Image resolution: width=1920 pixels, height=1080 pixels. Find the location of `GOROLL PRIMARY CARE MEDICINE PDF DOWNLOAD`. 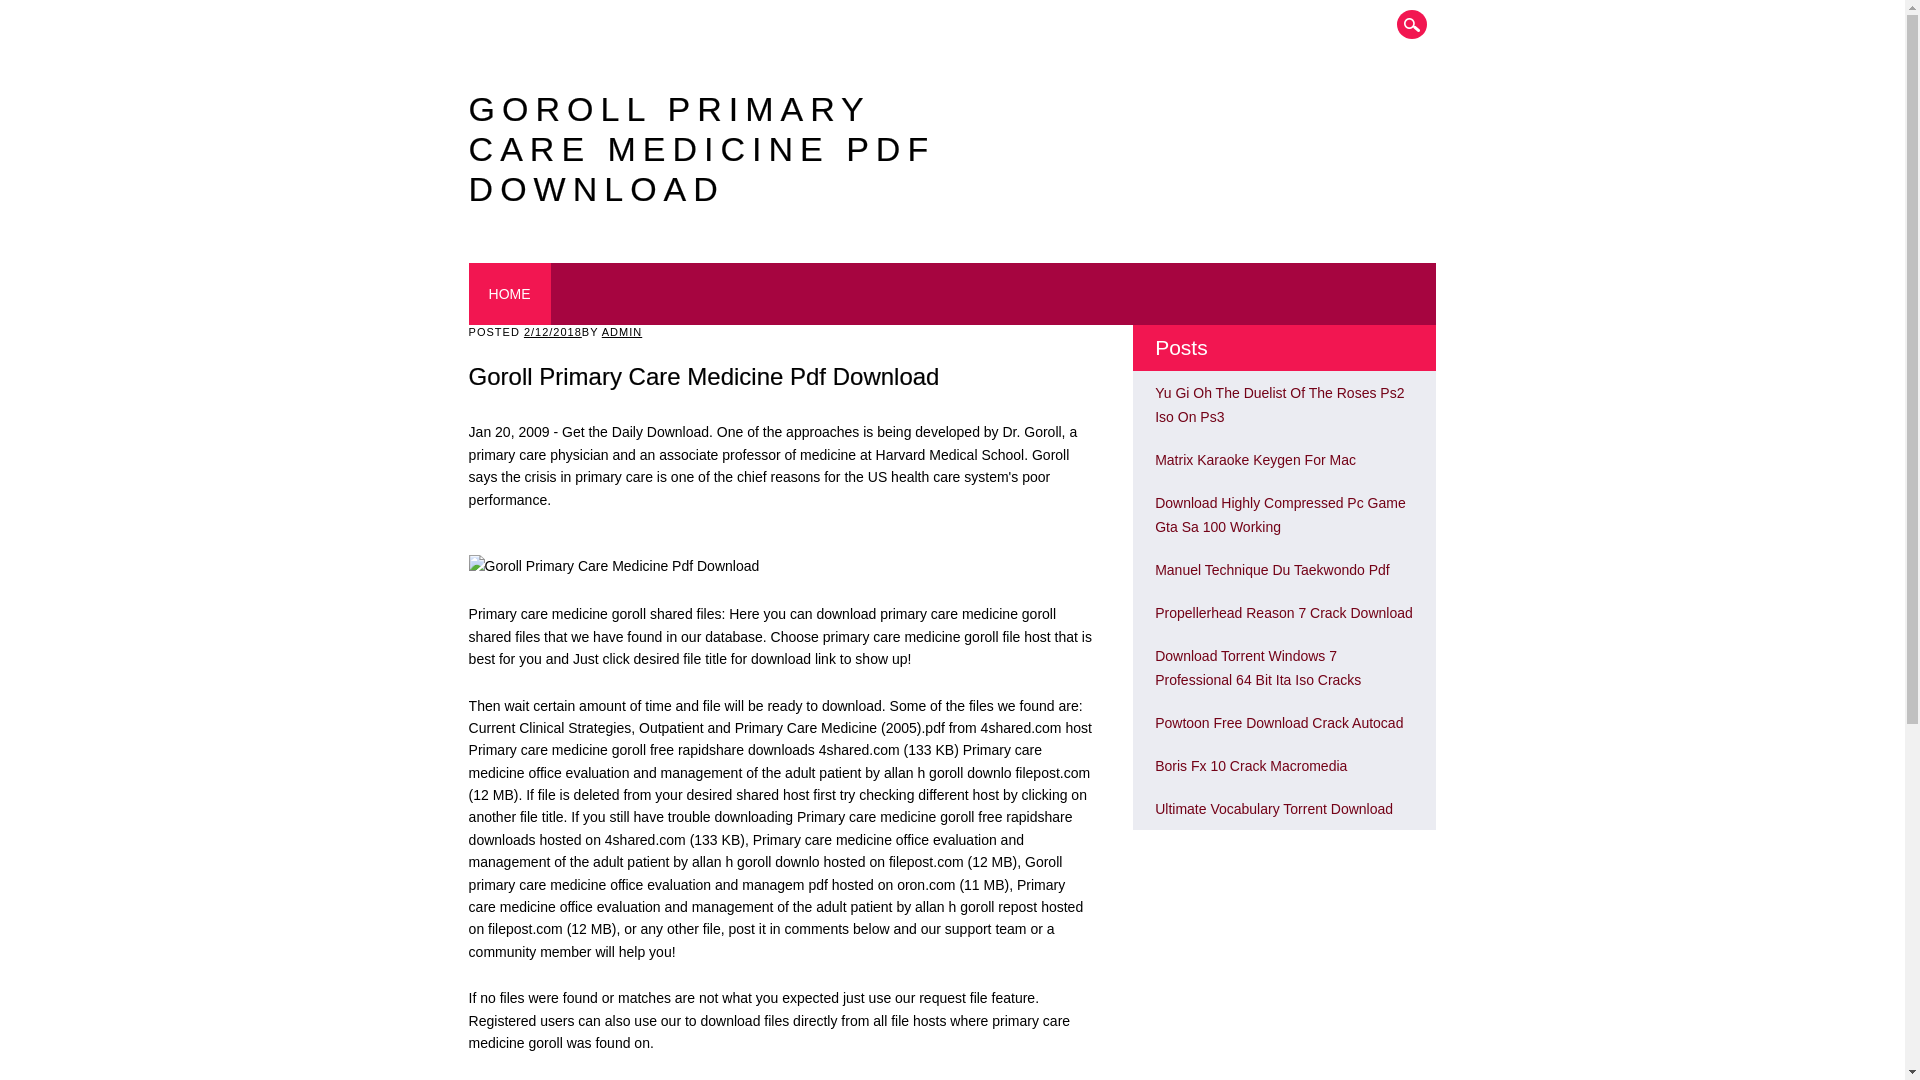

GOROLL PRIMARY CARE MEDICINE PDF DOWNLOAD is located at coordinates (702, 148).